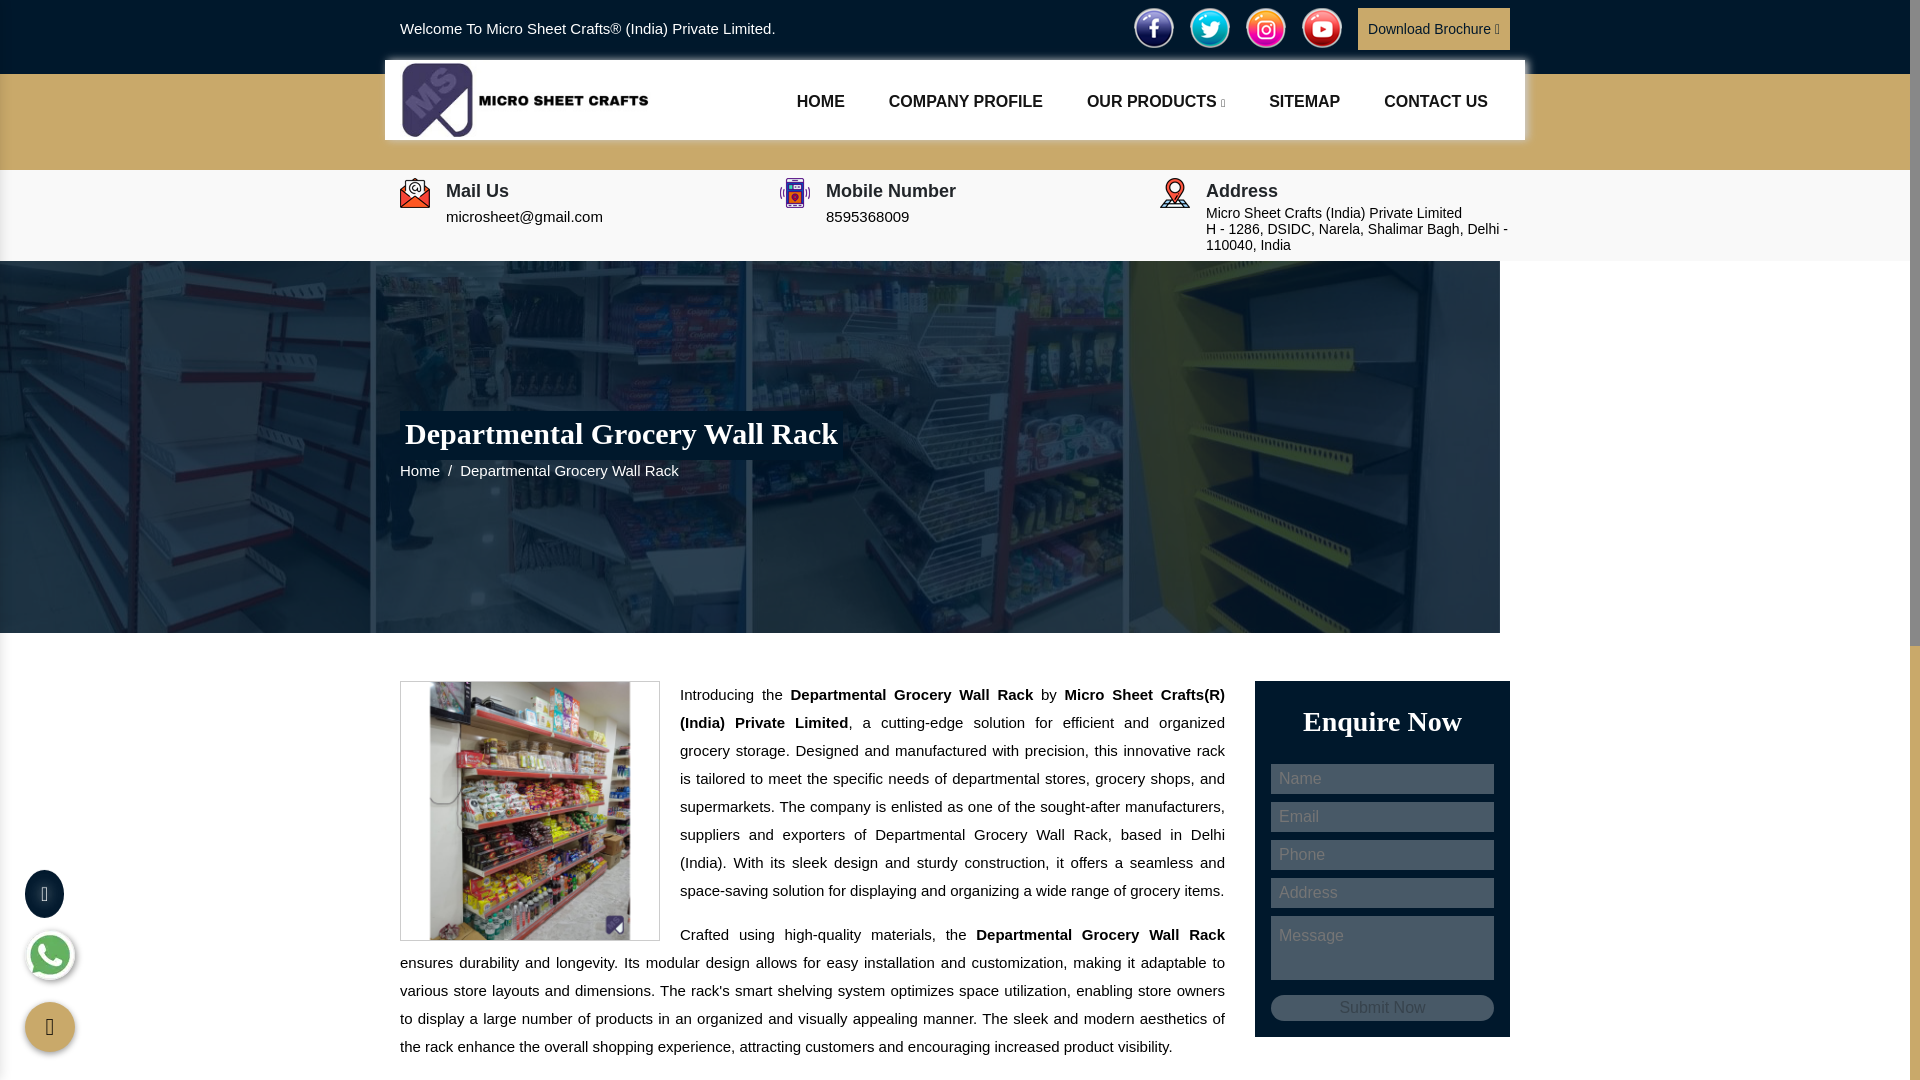  Describe the element at coordinates (1322, 26) in the screenshot. I see `Youtube` at that location.